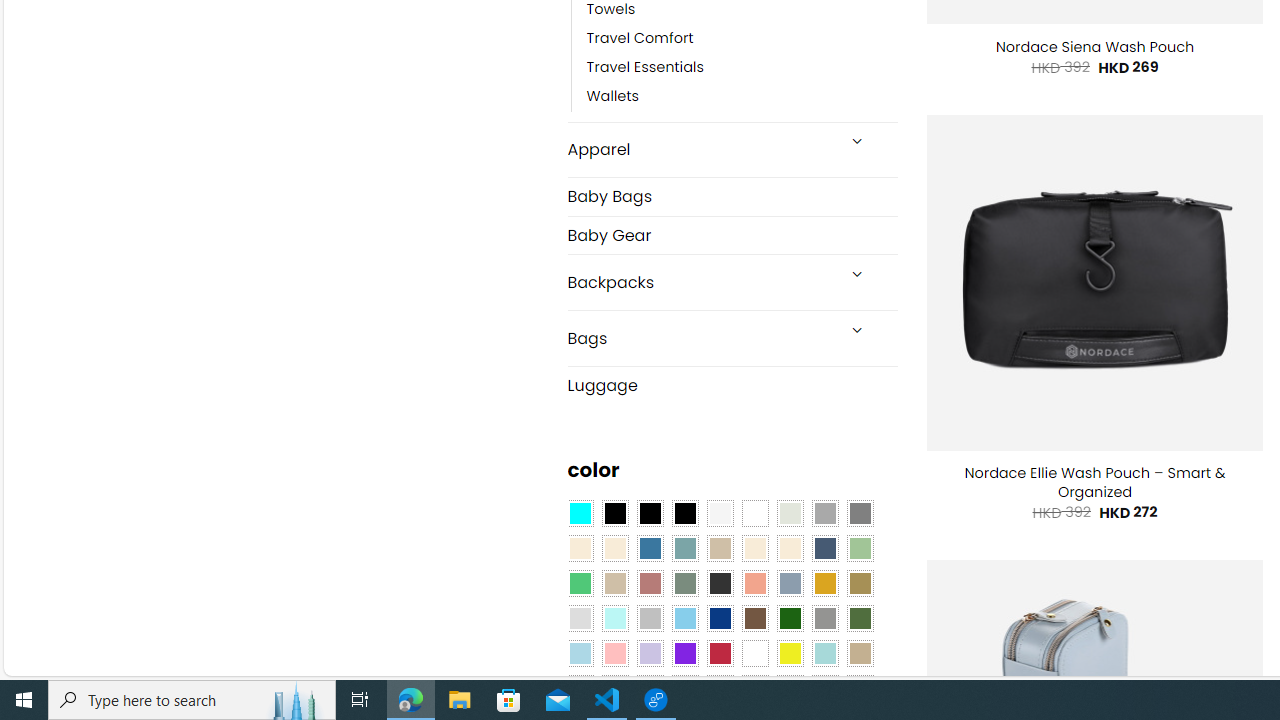  I want to click on Blue, so click(650, 548).